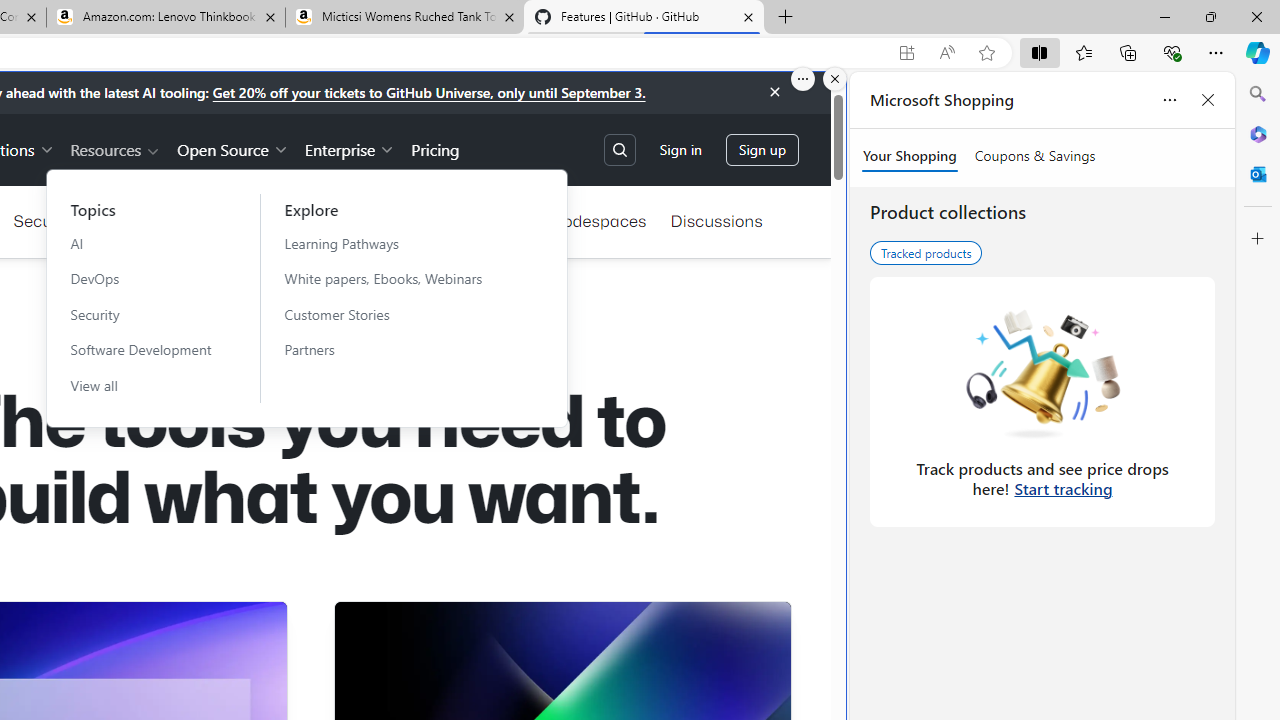 Image resolution: width=1280 pixels, height=720 pixels. What do you see at coordinates (762, 150) in the screenshot?
I see `Sign up` at bounding box center [762, 150].